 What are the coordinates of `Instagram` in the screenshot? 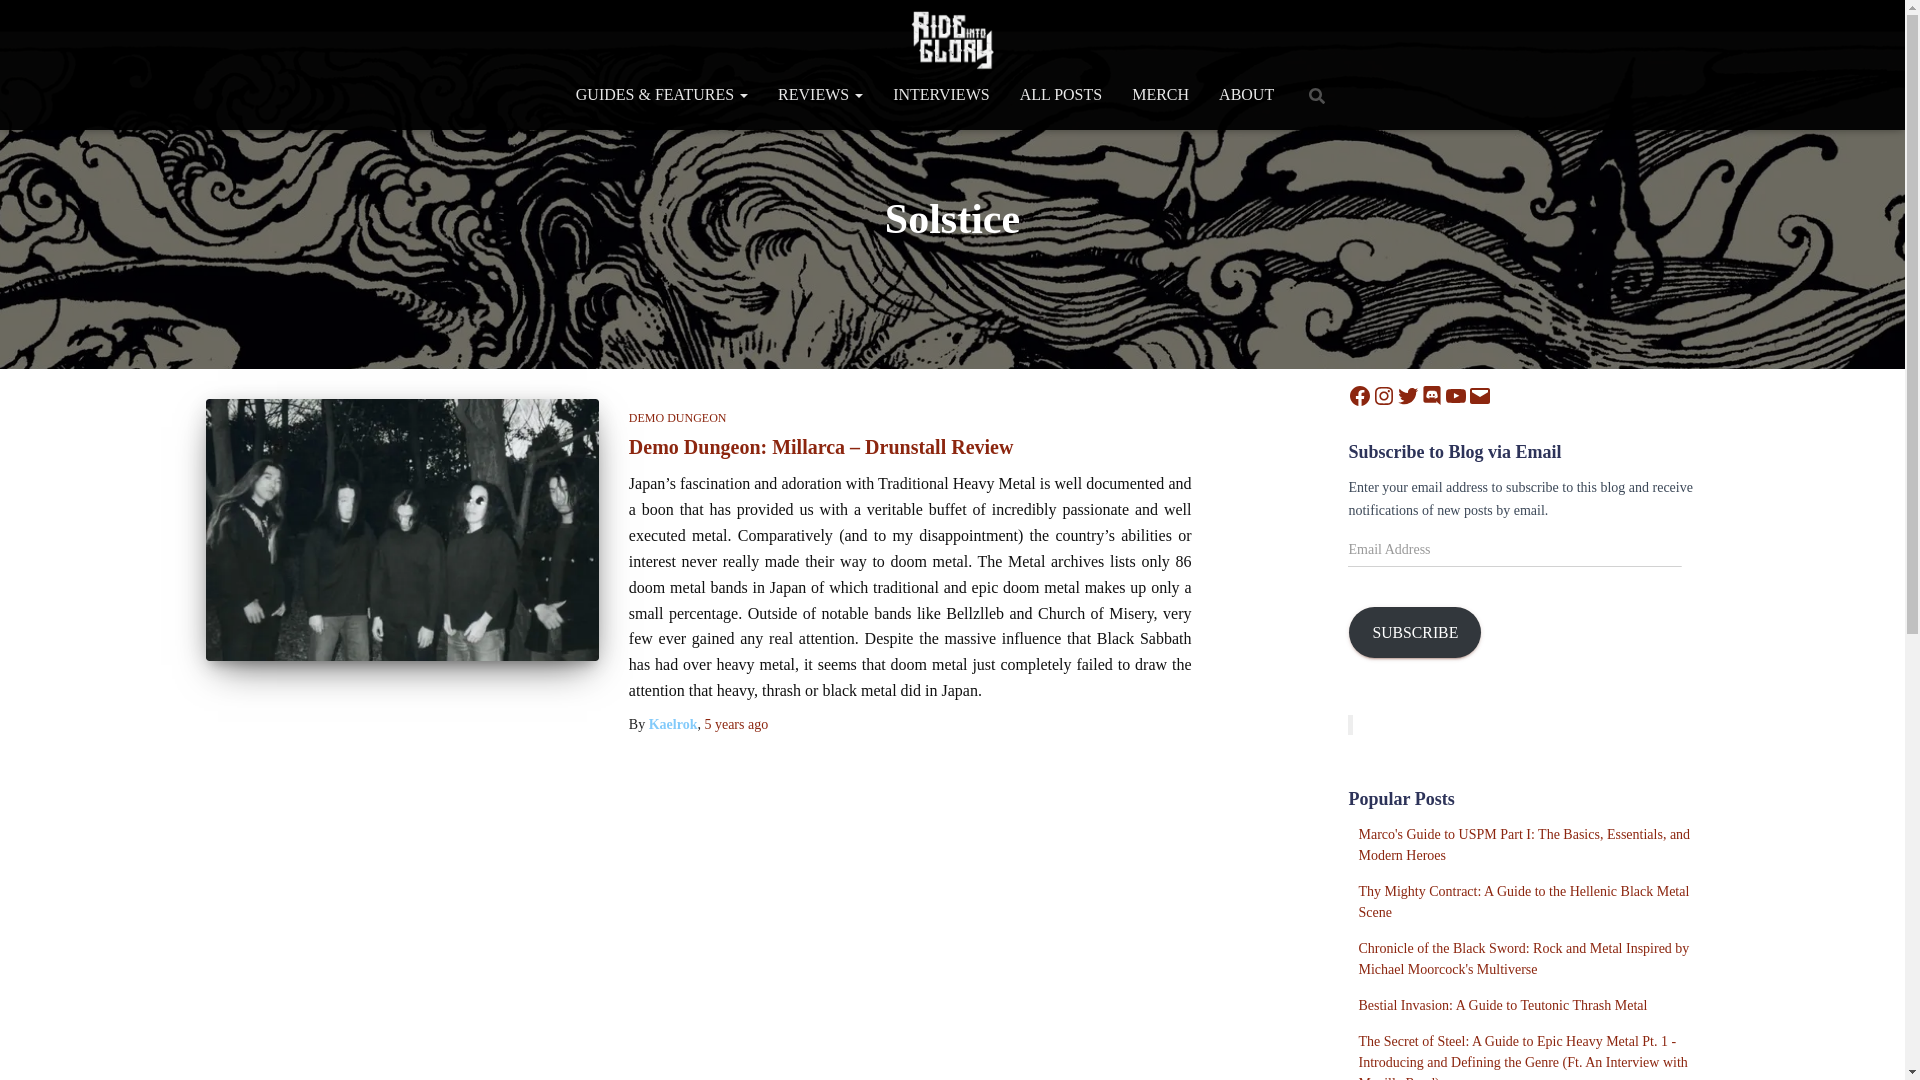 It's located at (1384, 396).